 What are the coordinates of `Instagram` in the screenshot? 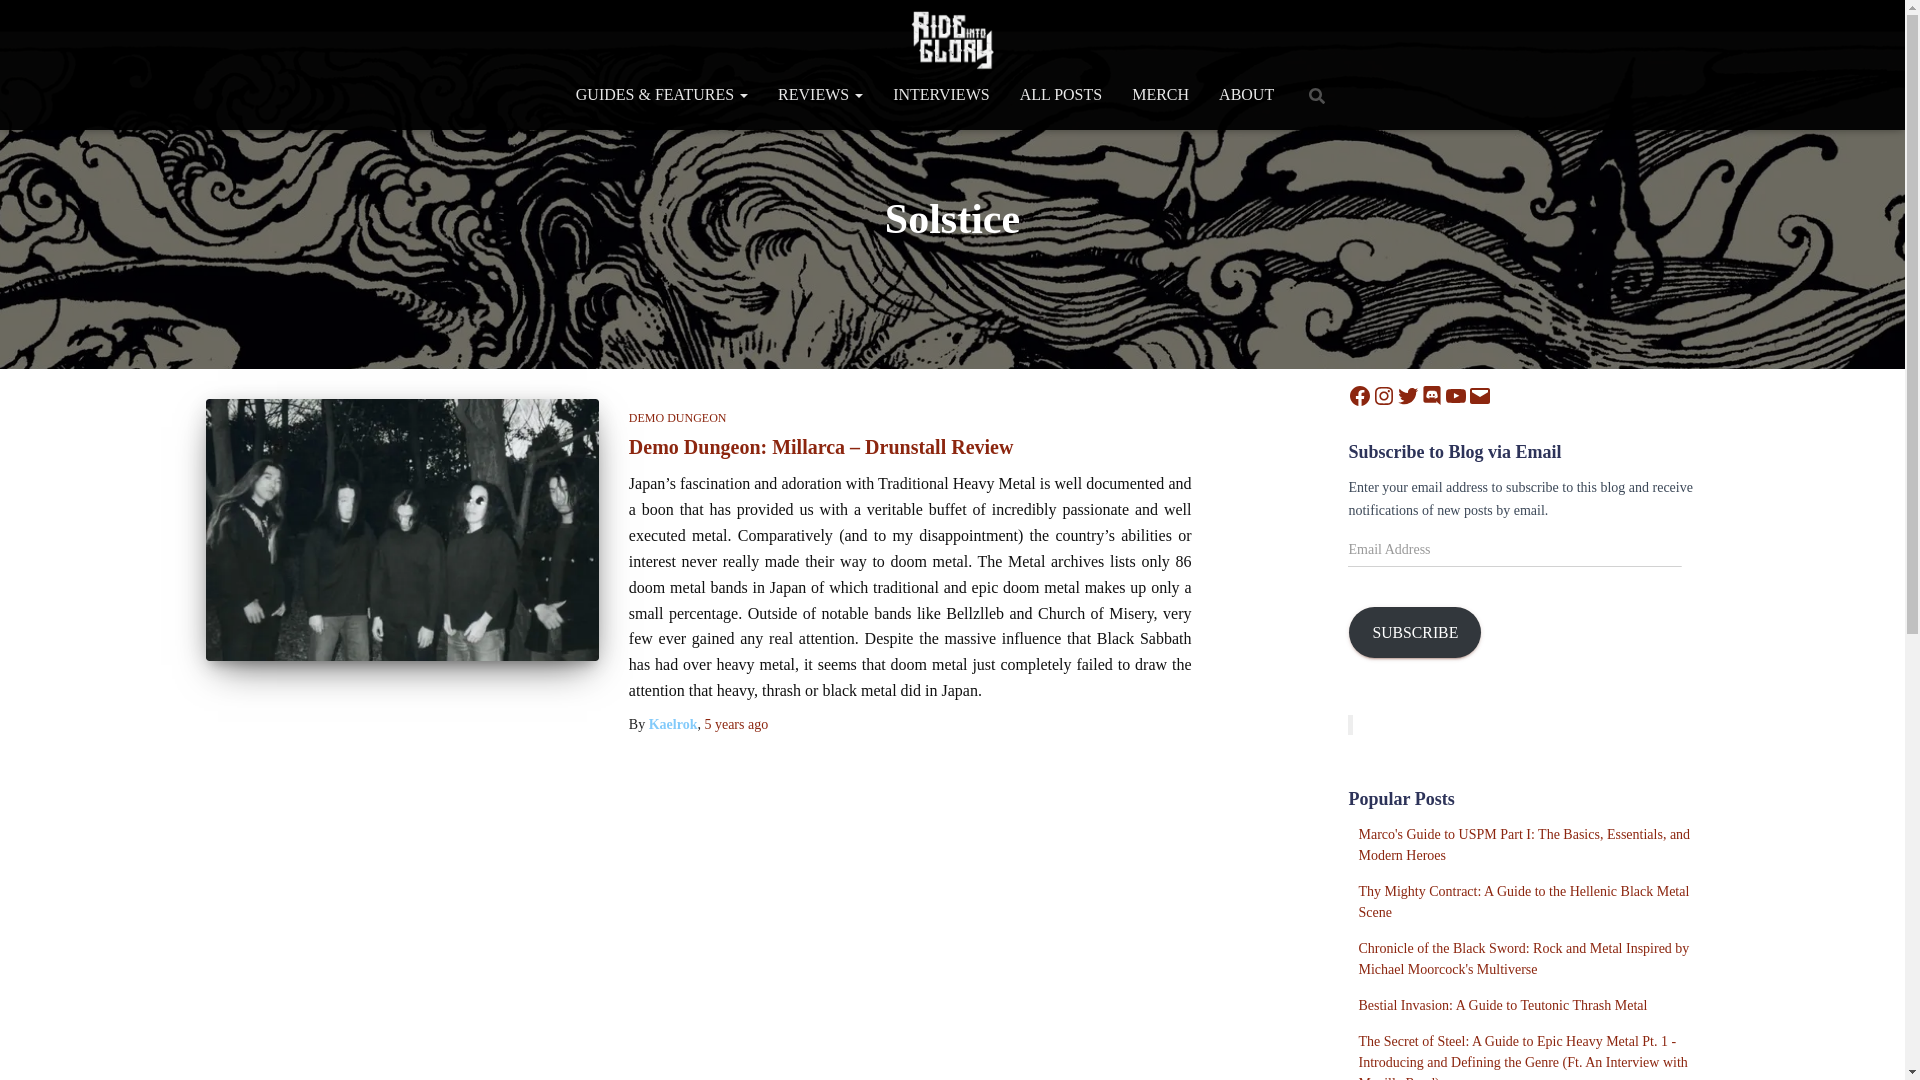 It's located at (1384, 396).